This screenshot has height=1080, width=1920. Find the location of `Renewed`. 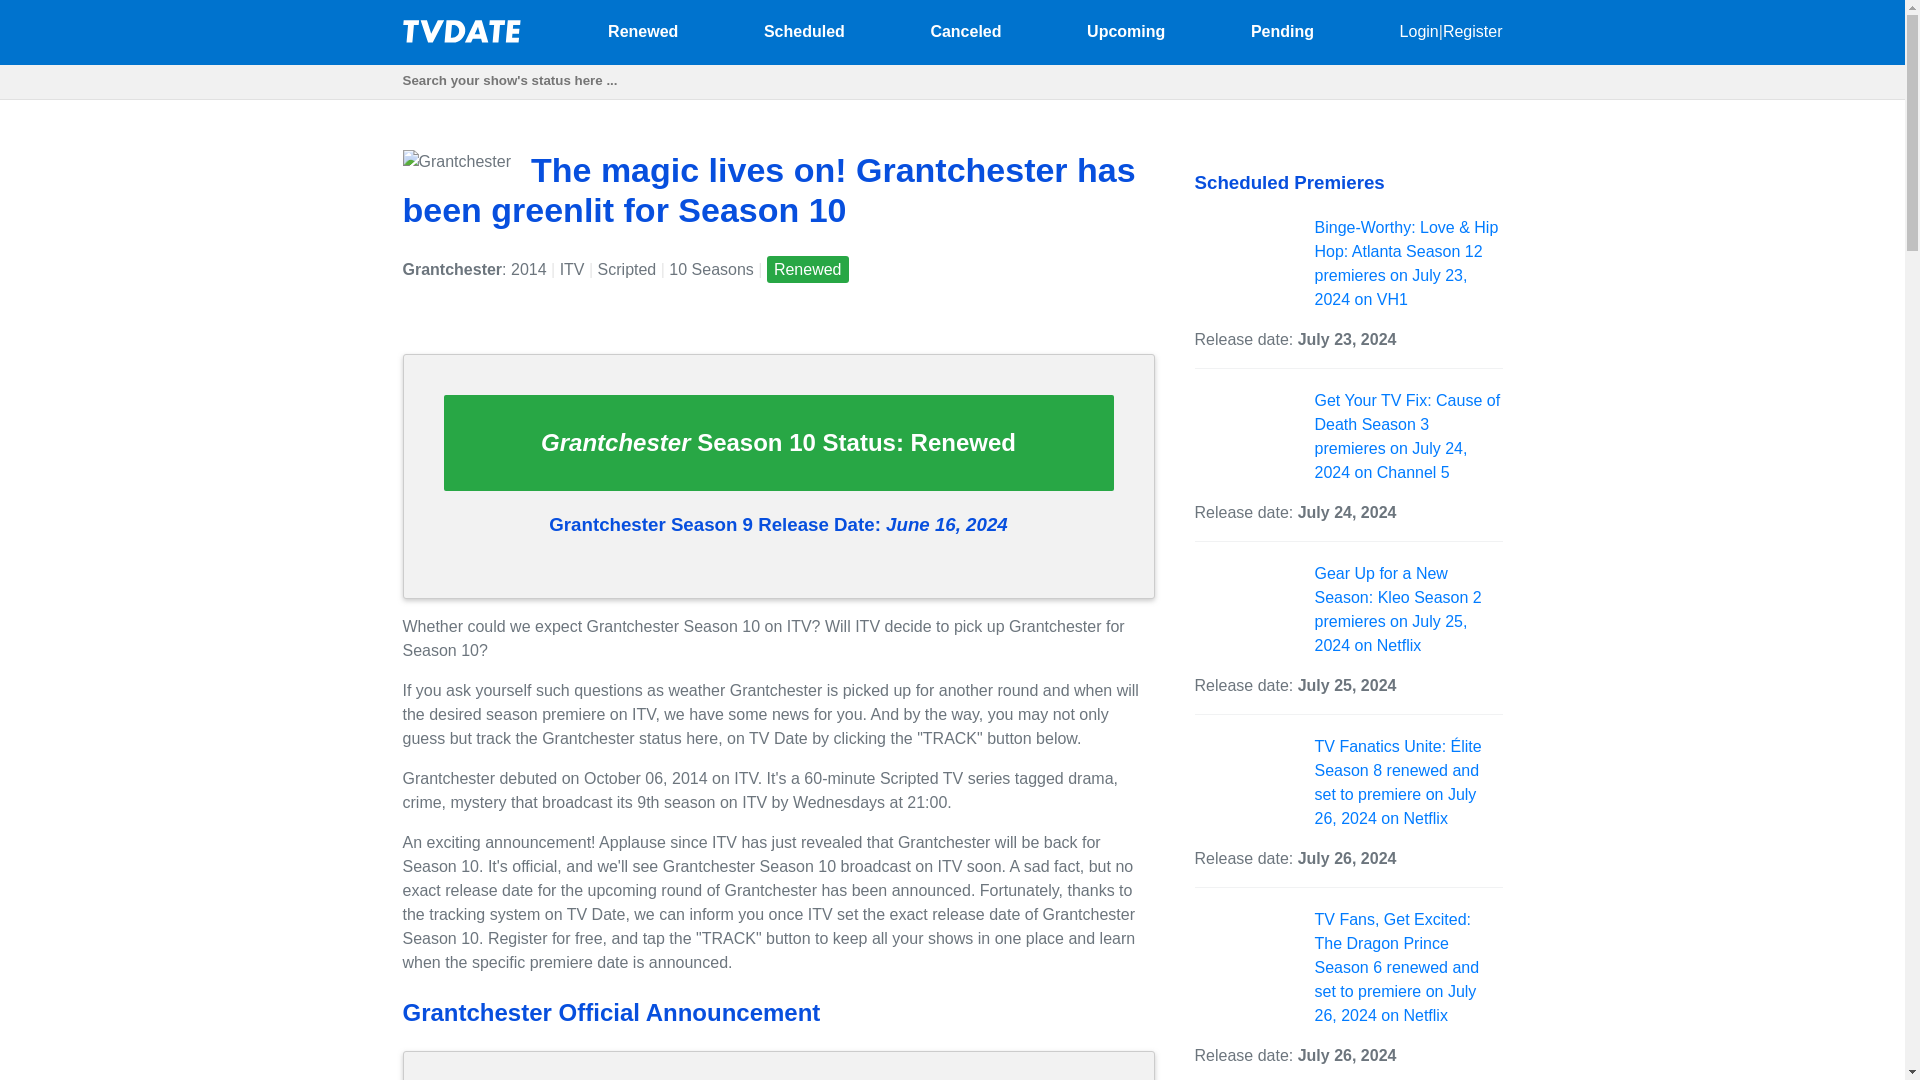

Renewed is located at coordinates (642, 30).